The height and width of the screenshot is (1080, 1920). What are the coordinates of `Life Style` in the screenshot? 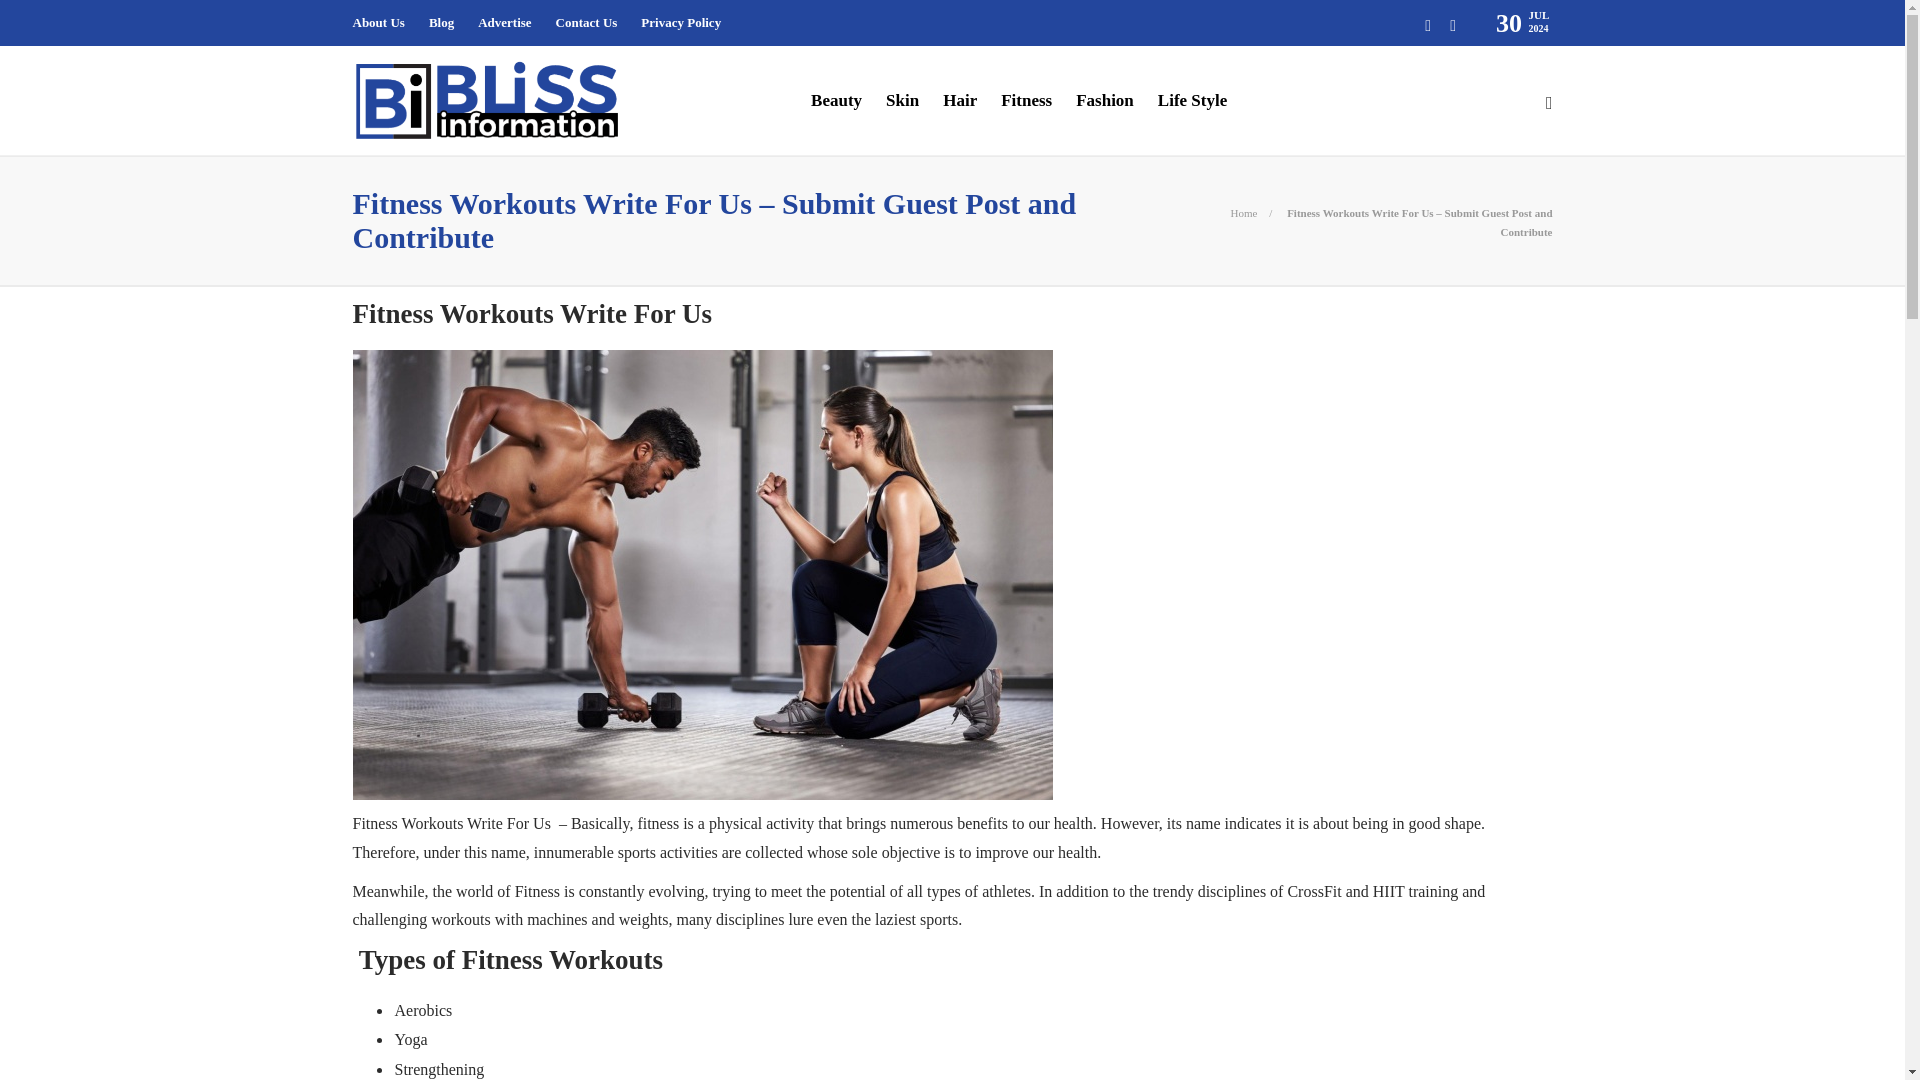 It's located at (1192, 100).